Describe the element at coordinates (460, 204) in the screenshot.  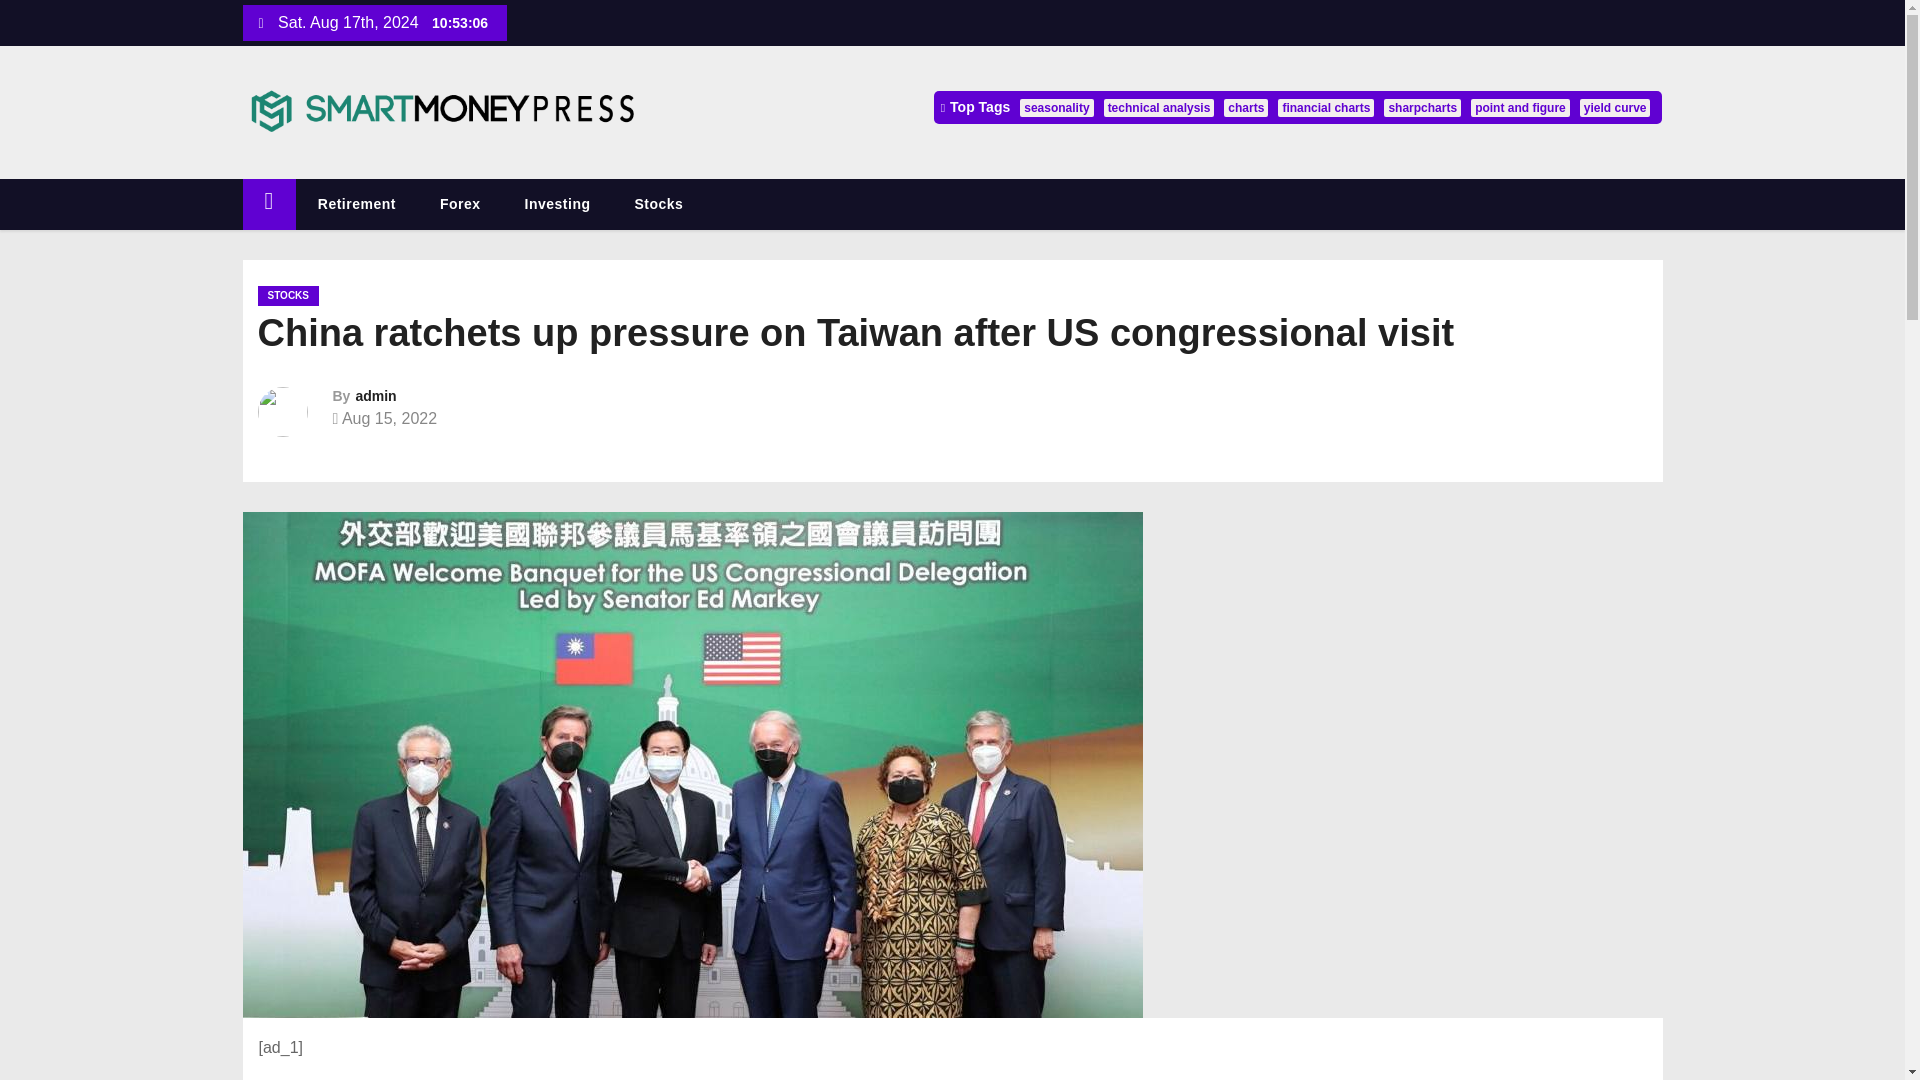
I see `Forex` at that location.